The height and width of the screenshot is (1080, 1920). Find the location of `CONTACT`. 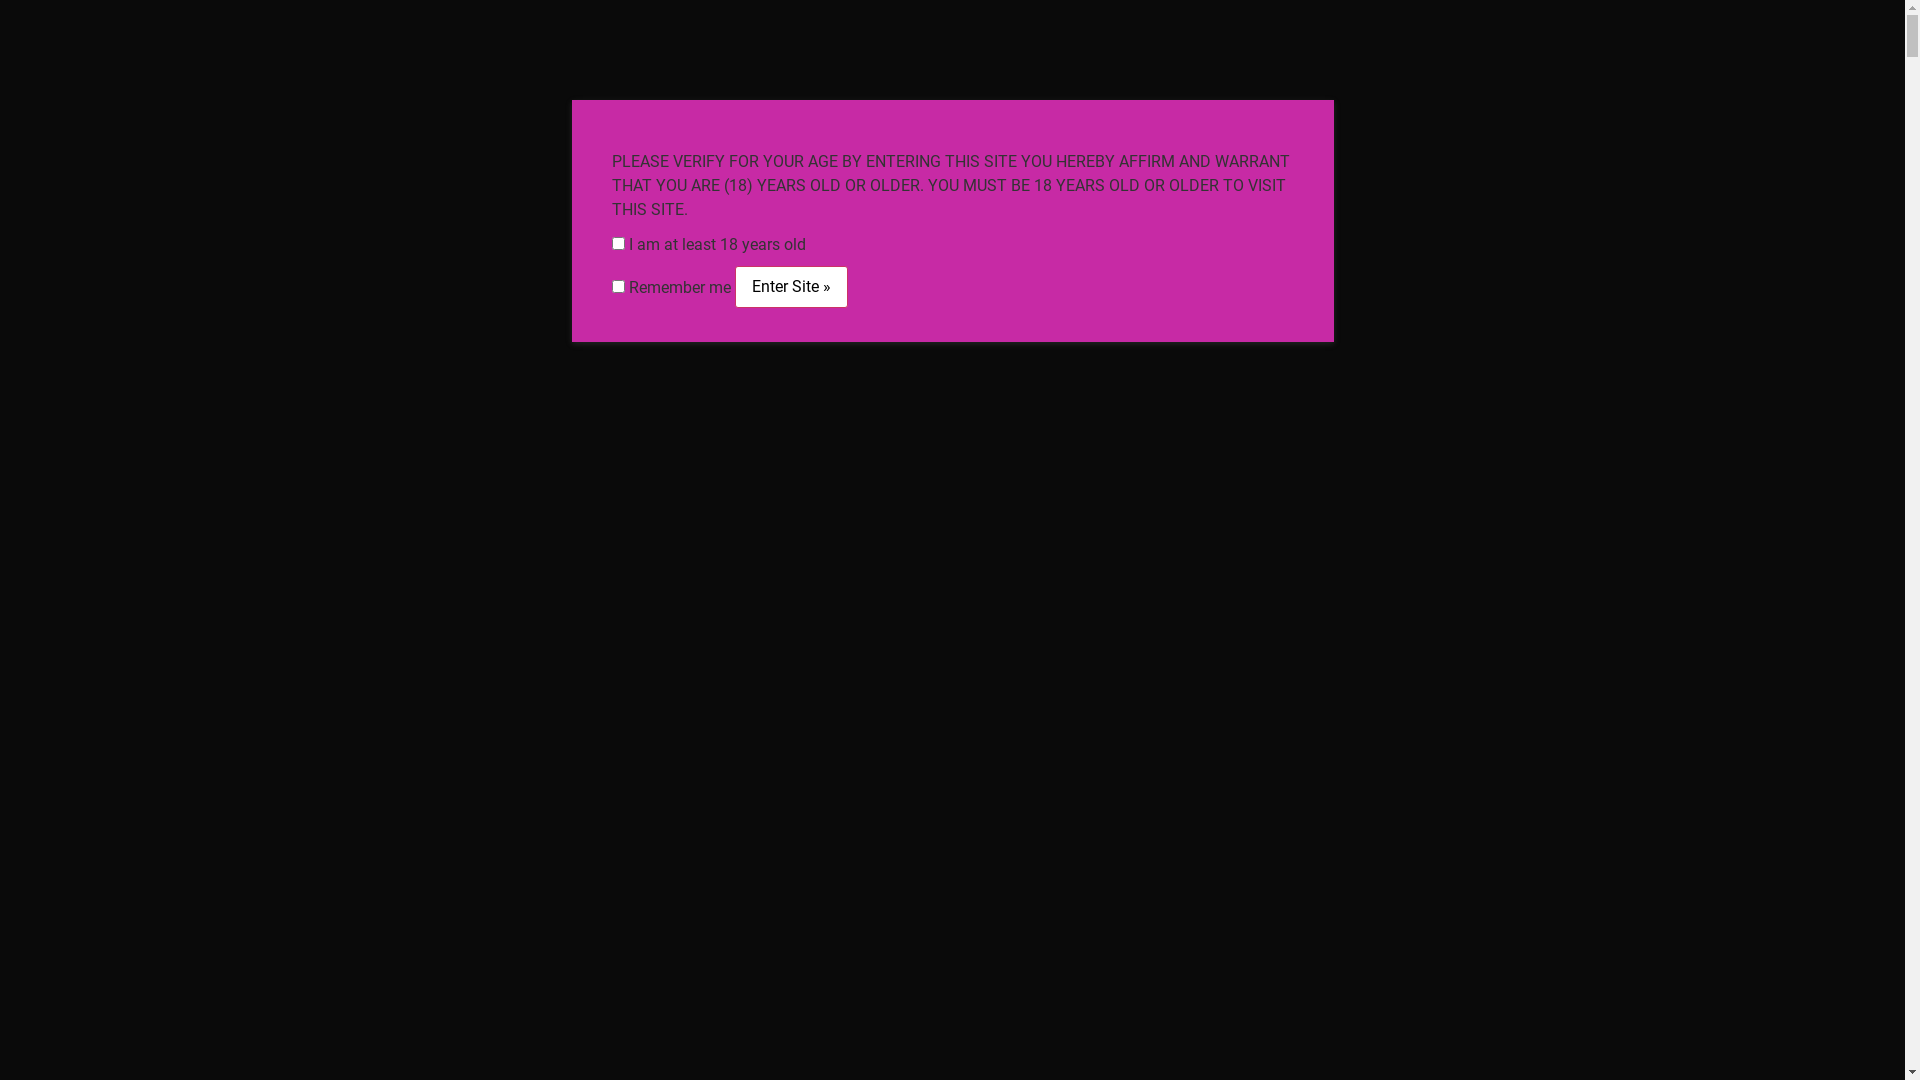

CONTACT is located at coordinates (1317, 261).